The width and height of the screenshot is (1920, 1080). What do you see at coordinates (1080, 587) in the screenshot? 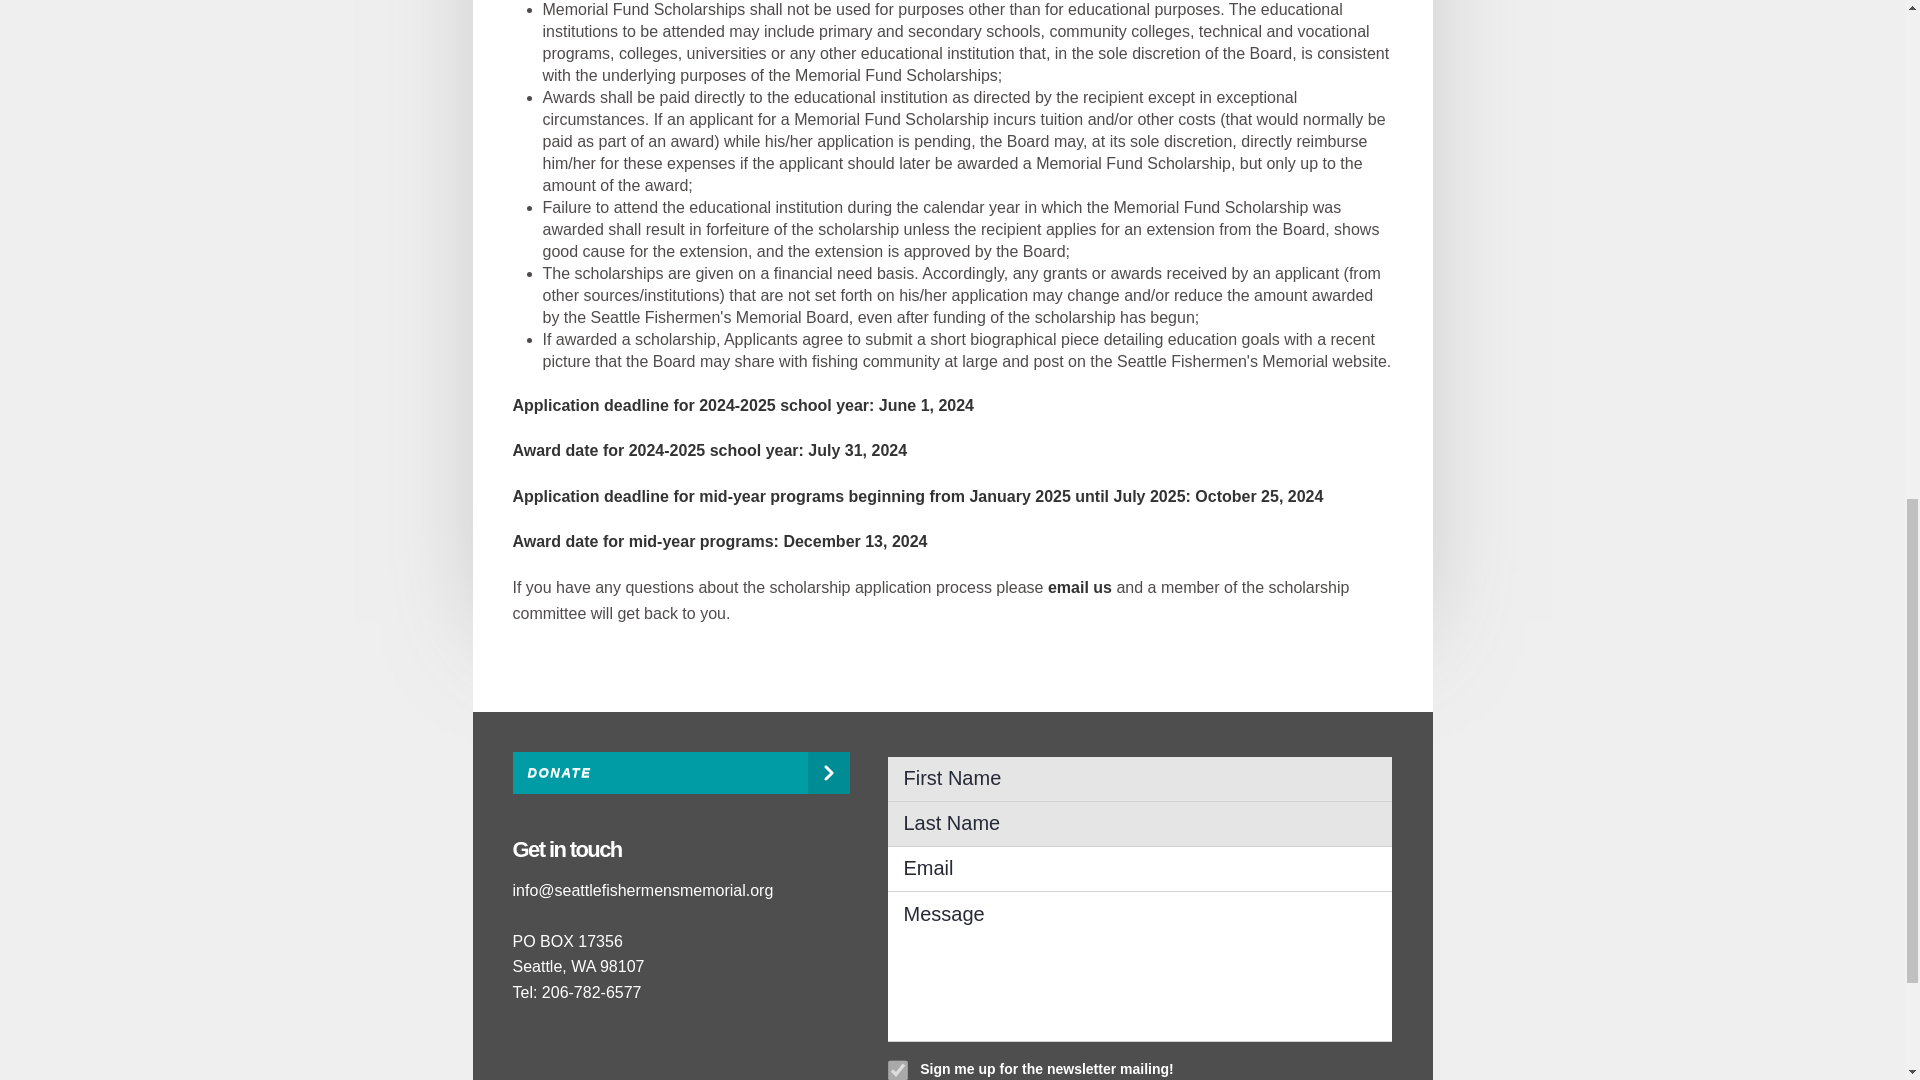
I see `email us` at bounding box center [1080, 587].